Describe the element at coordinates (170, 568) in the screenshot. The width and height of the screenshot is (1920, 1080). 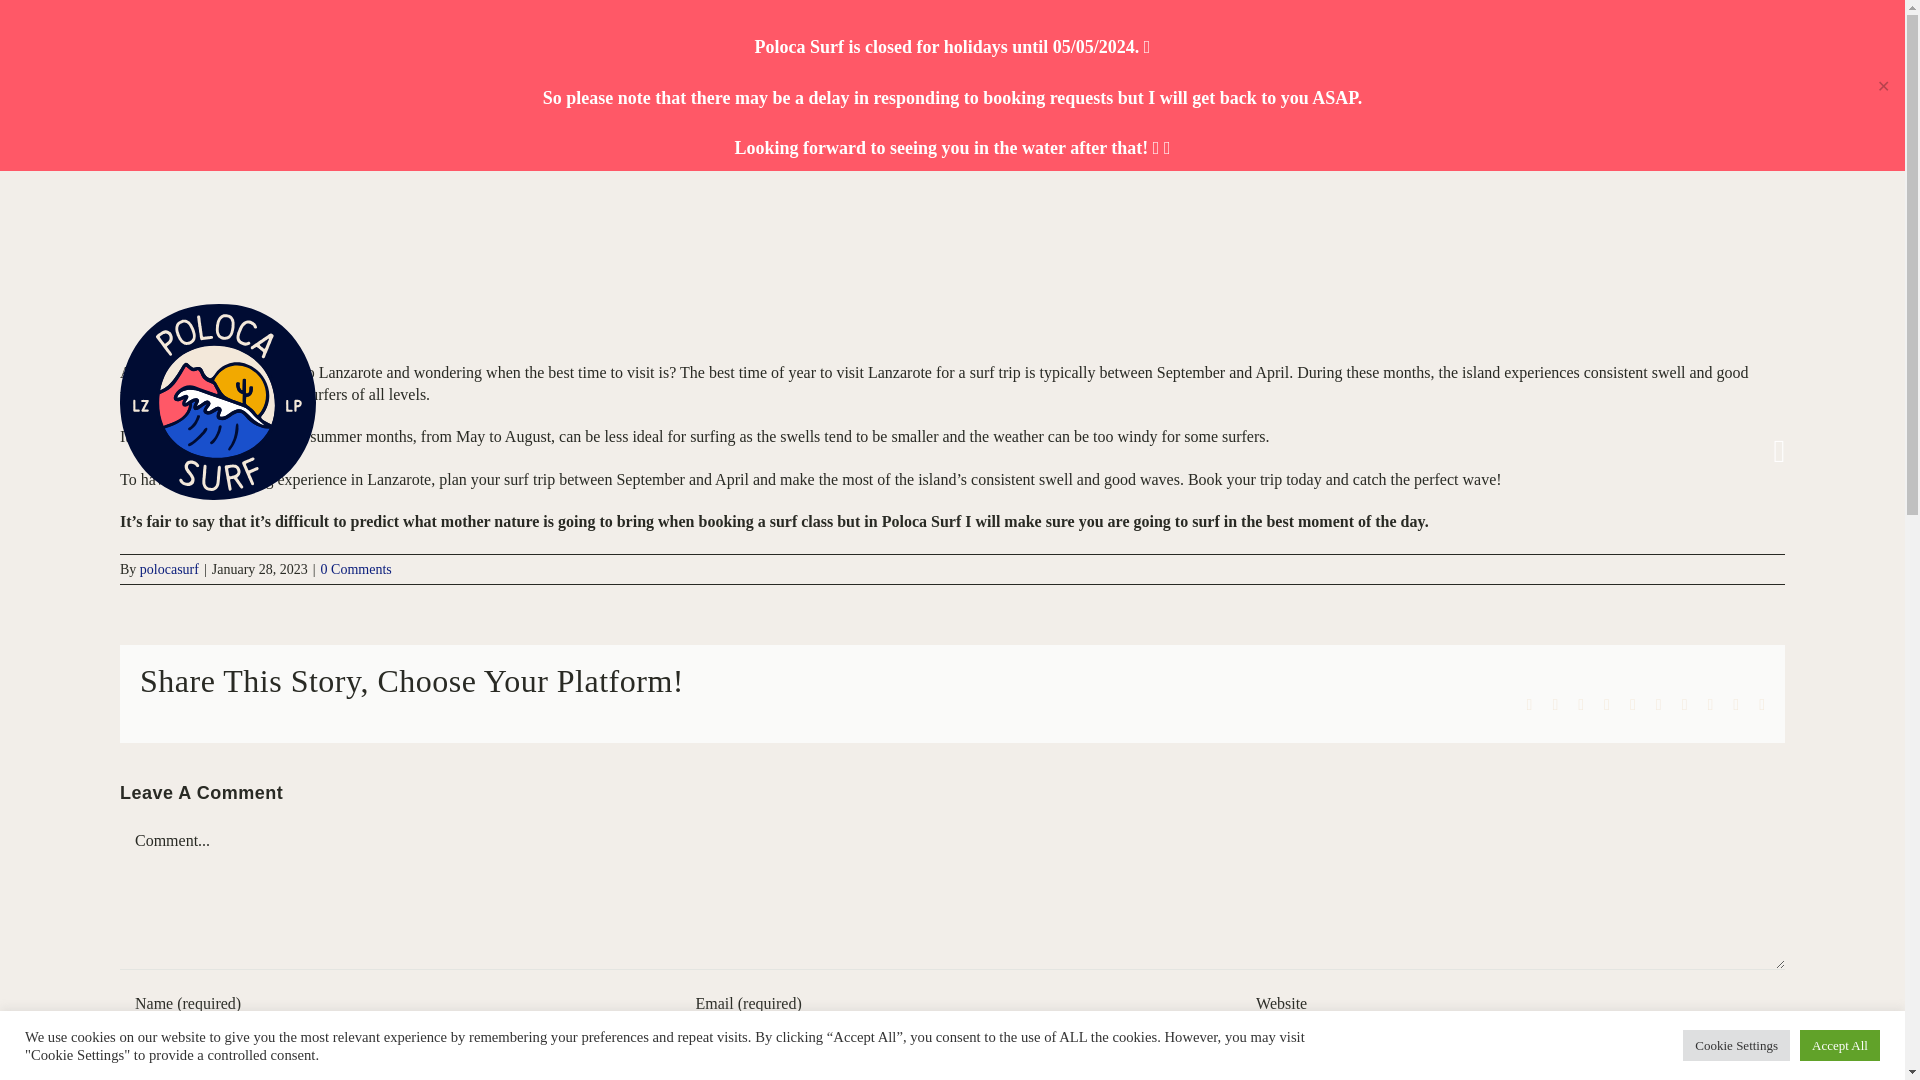
I see `polocasurf` at that location.